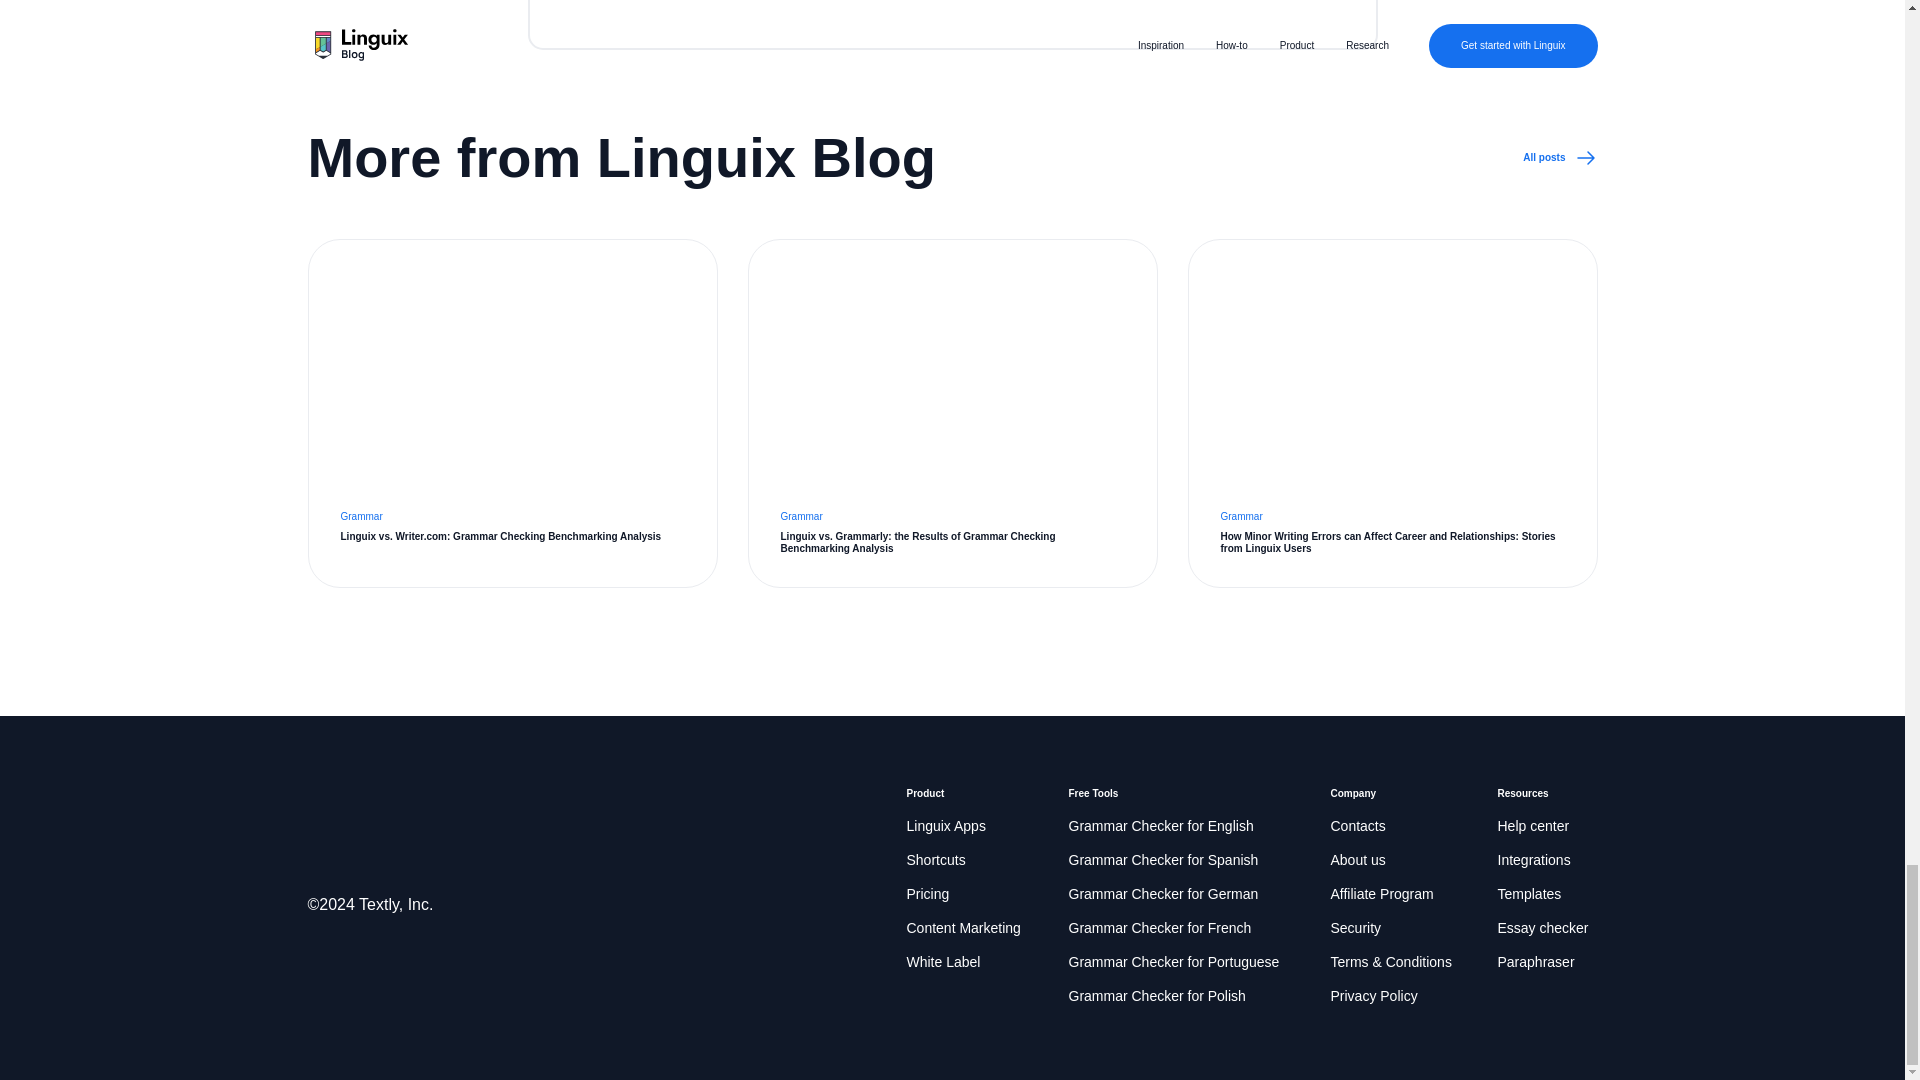 Image resolution: width=1920 pixels, height=1080 pixels. What do you see at coordinates (1534, 860) in the screenshot?
I see `Integrations` at bounding box center [1534, 860].